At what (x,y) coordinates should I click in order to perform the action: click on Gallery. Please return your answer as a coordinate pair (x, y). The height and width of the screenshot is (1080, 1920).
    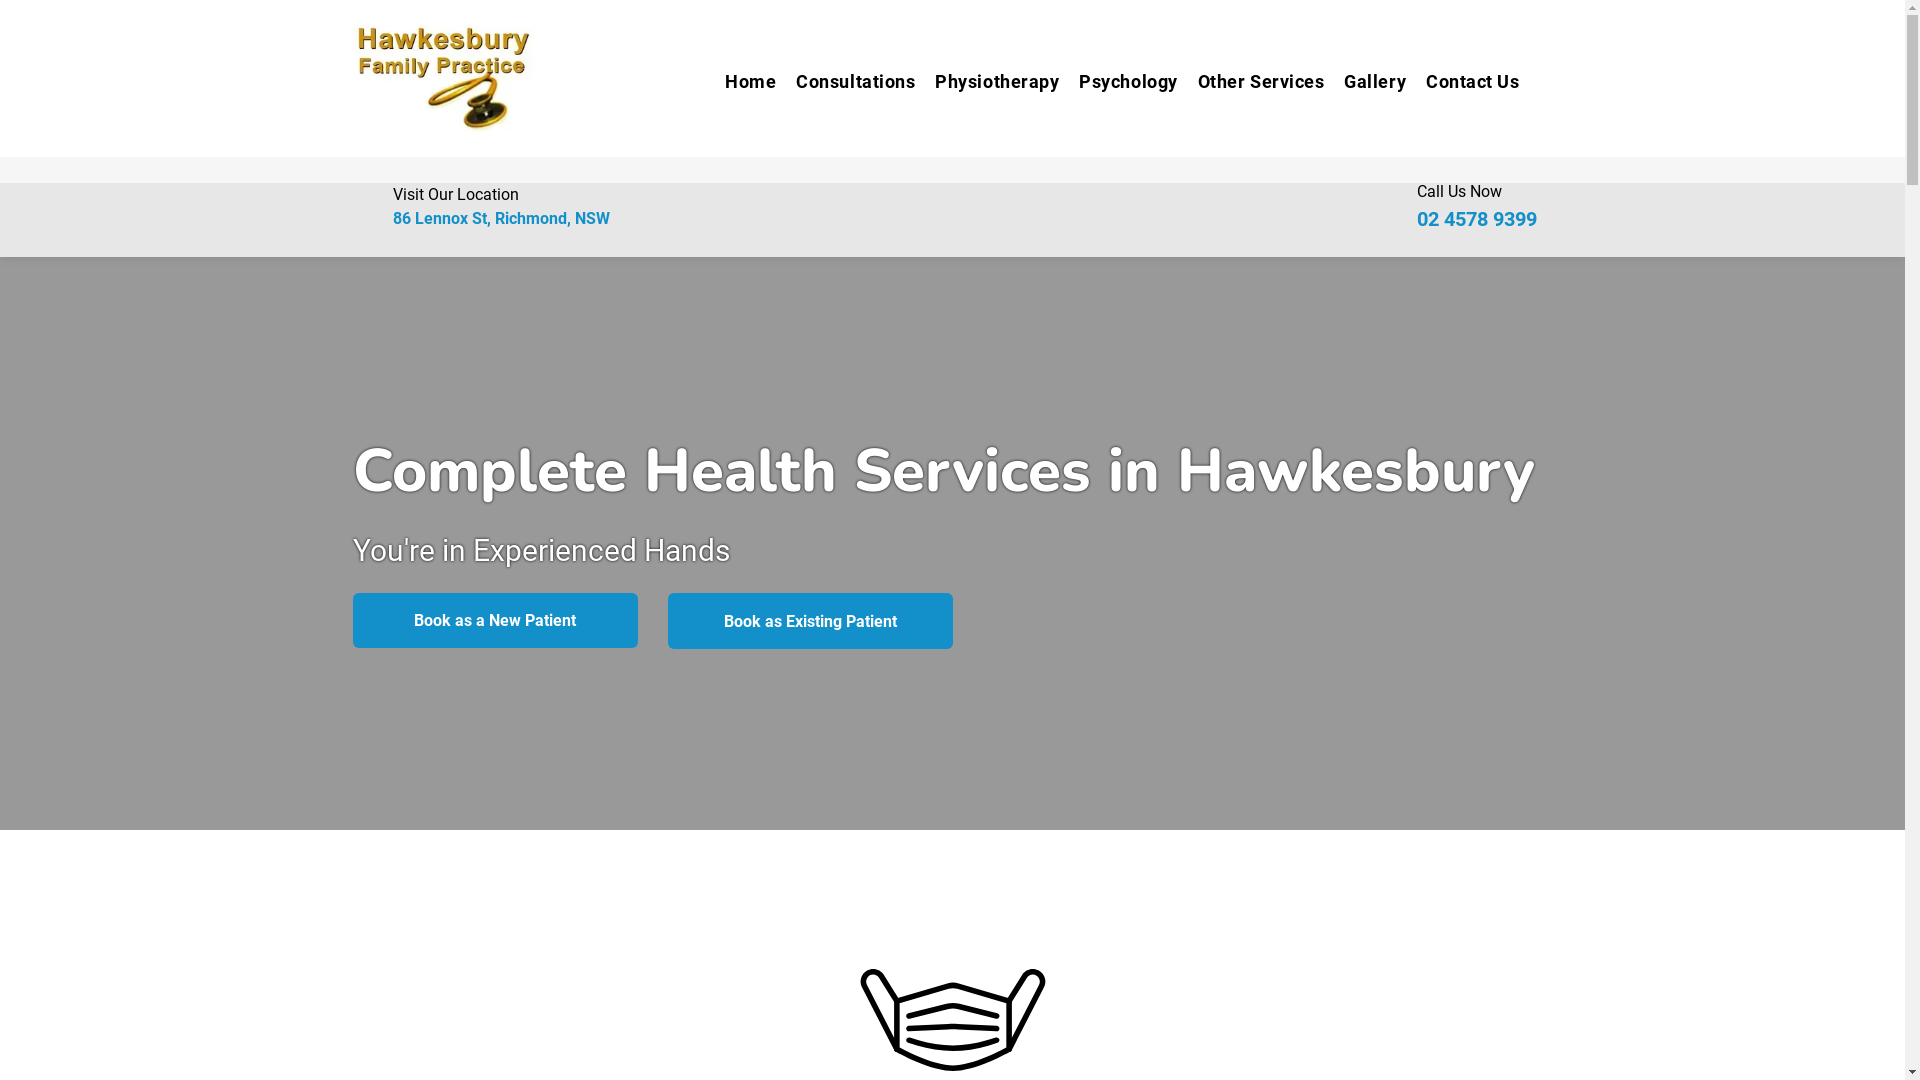
    Looking at the image, I should click on (1365, 82).